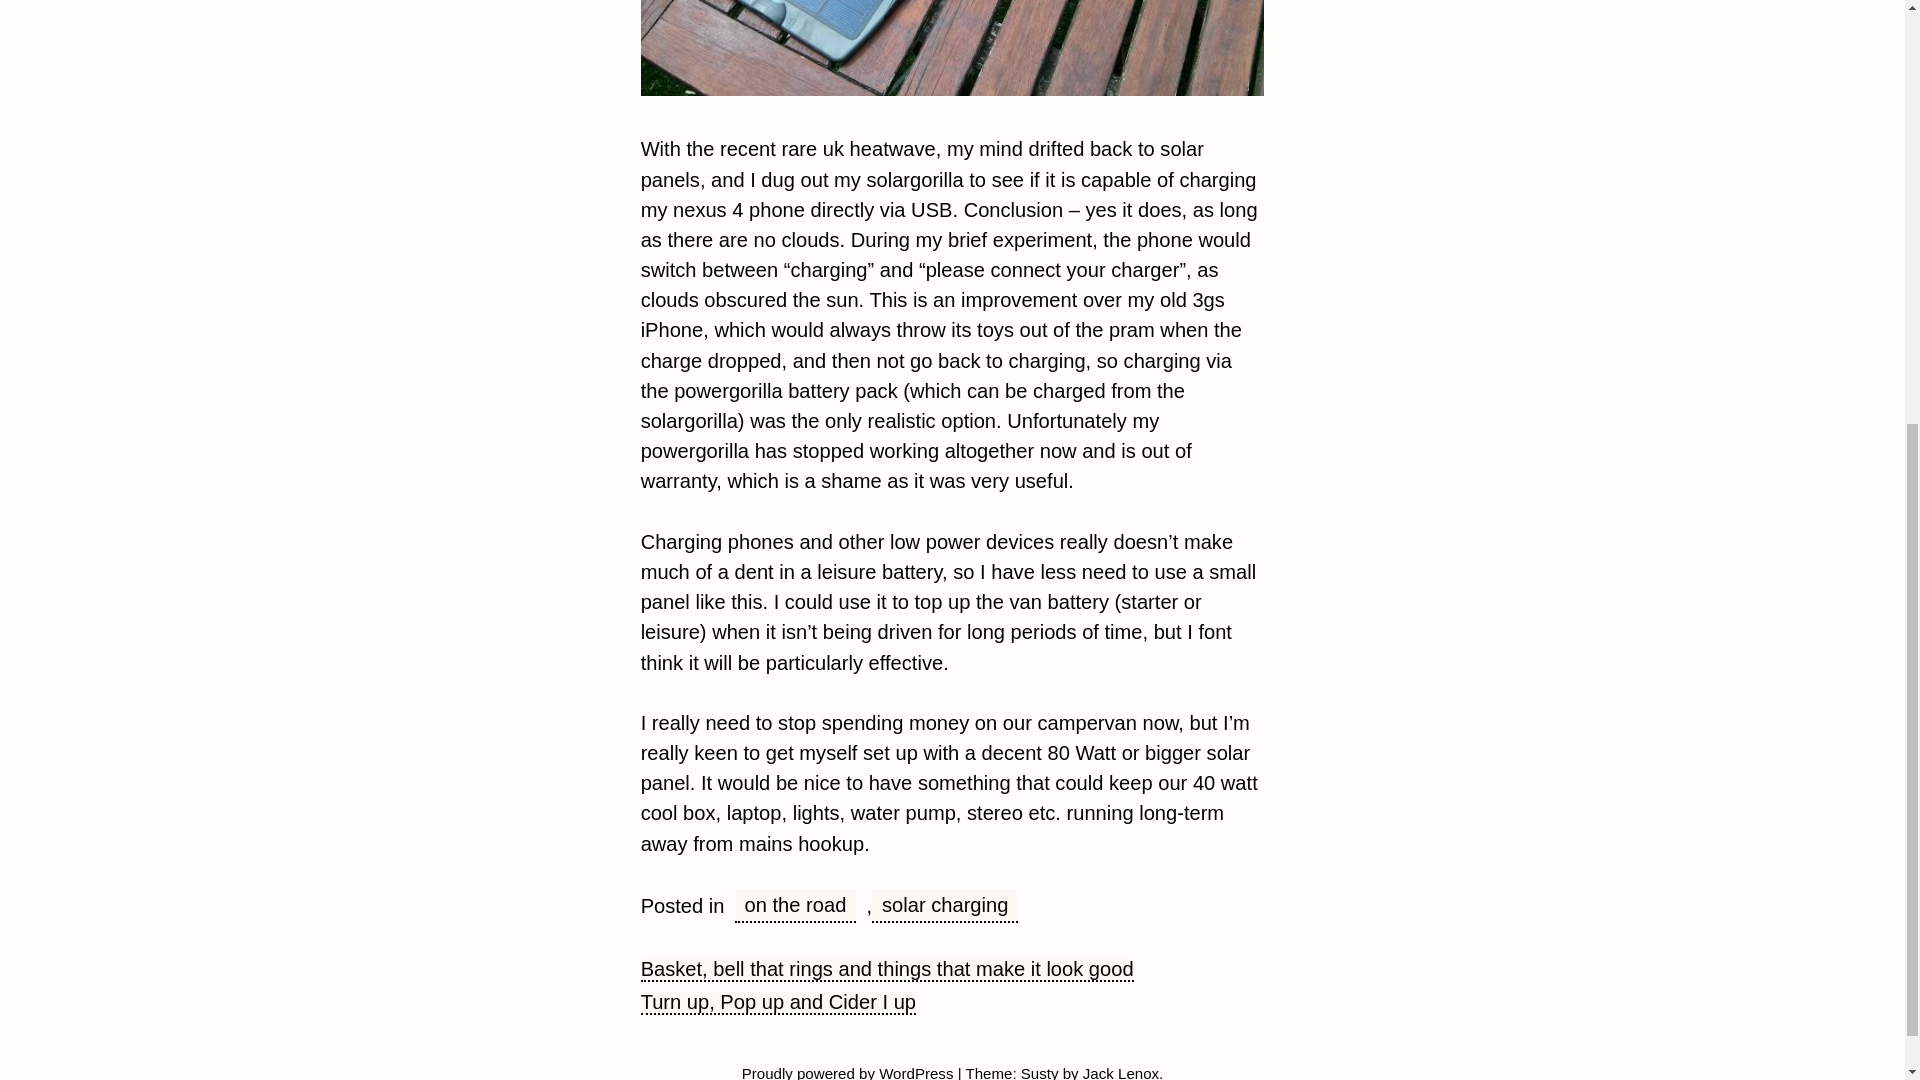 The width and height of the screenshot is (1920, 1080). What do you see at coordinates (888, 969) in the screenshot?
I see `Basket, bell that rings and things that make it look good` at bounding box center [888, 969].